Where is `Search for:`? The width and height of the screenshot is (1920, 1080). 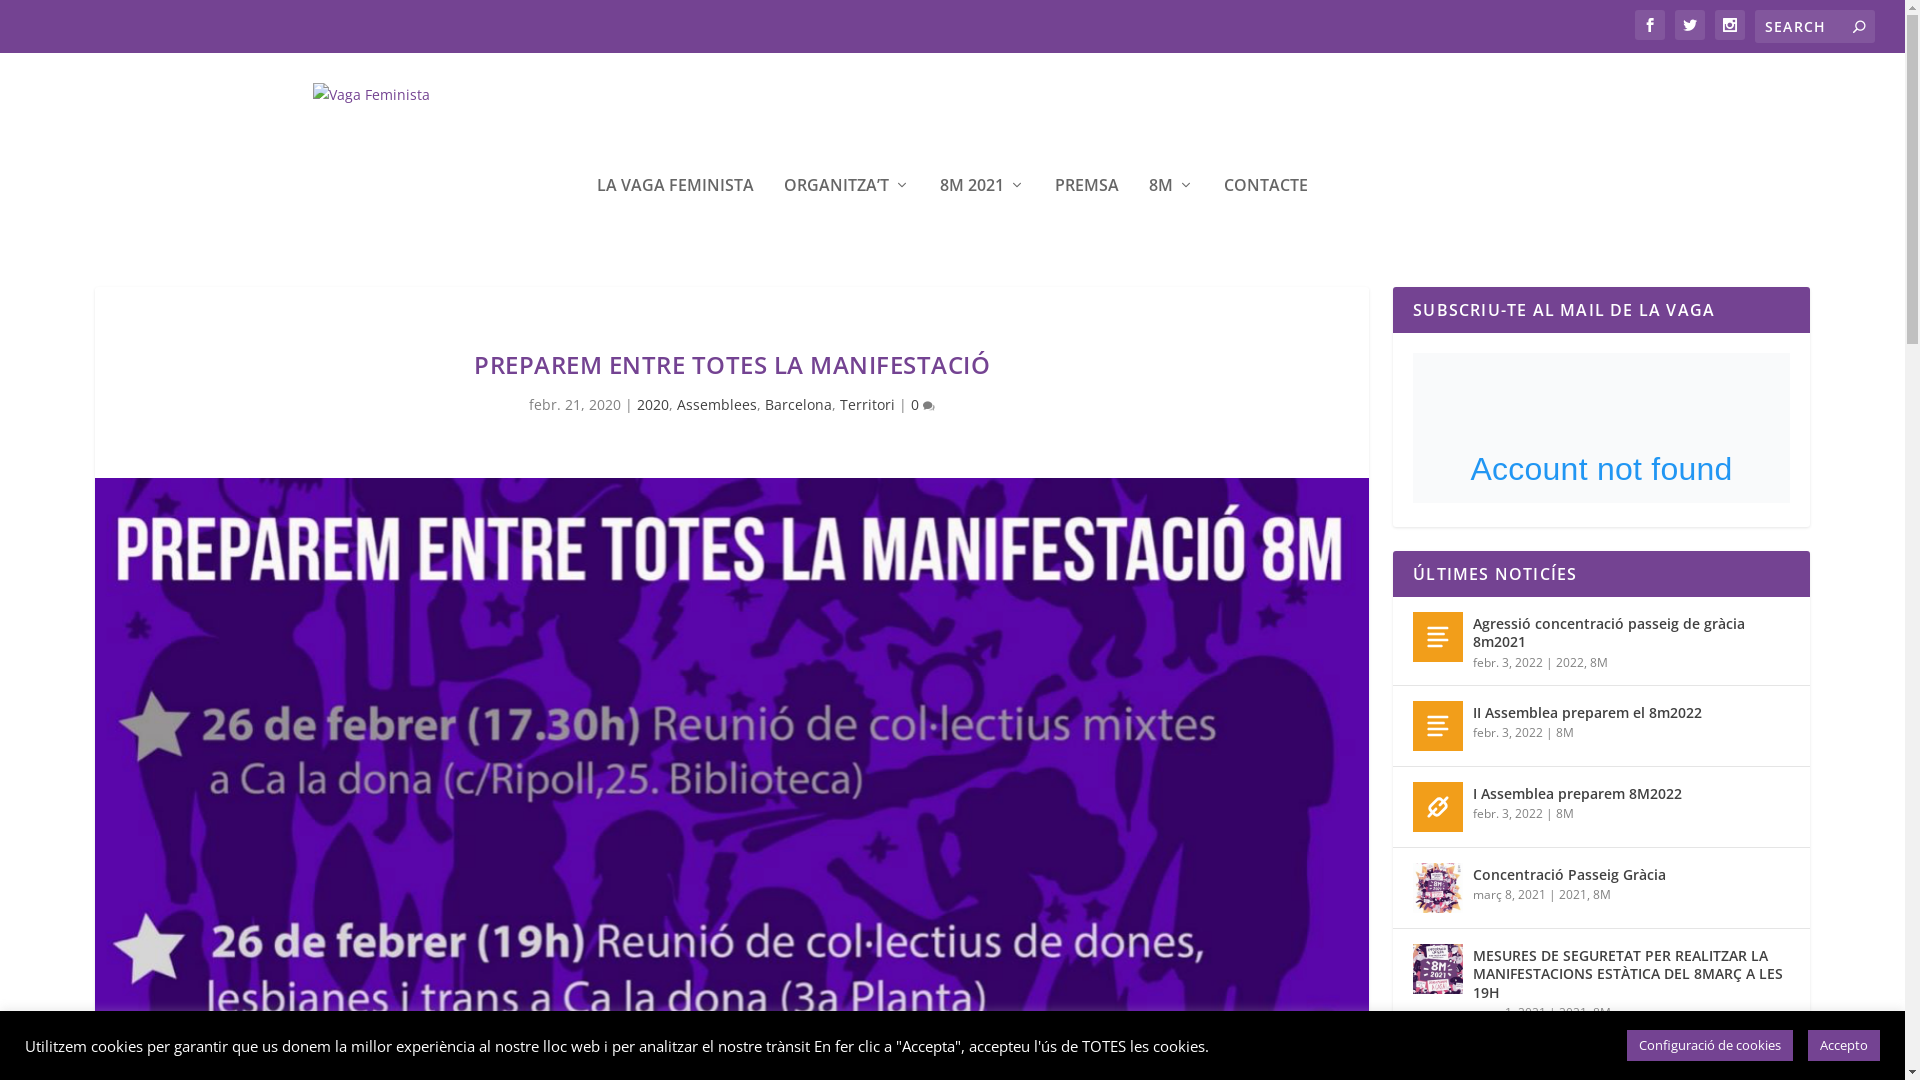
Search for: is located at coordinates (1815, 26).